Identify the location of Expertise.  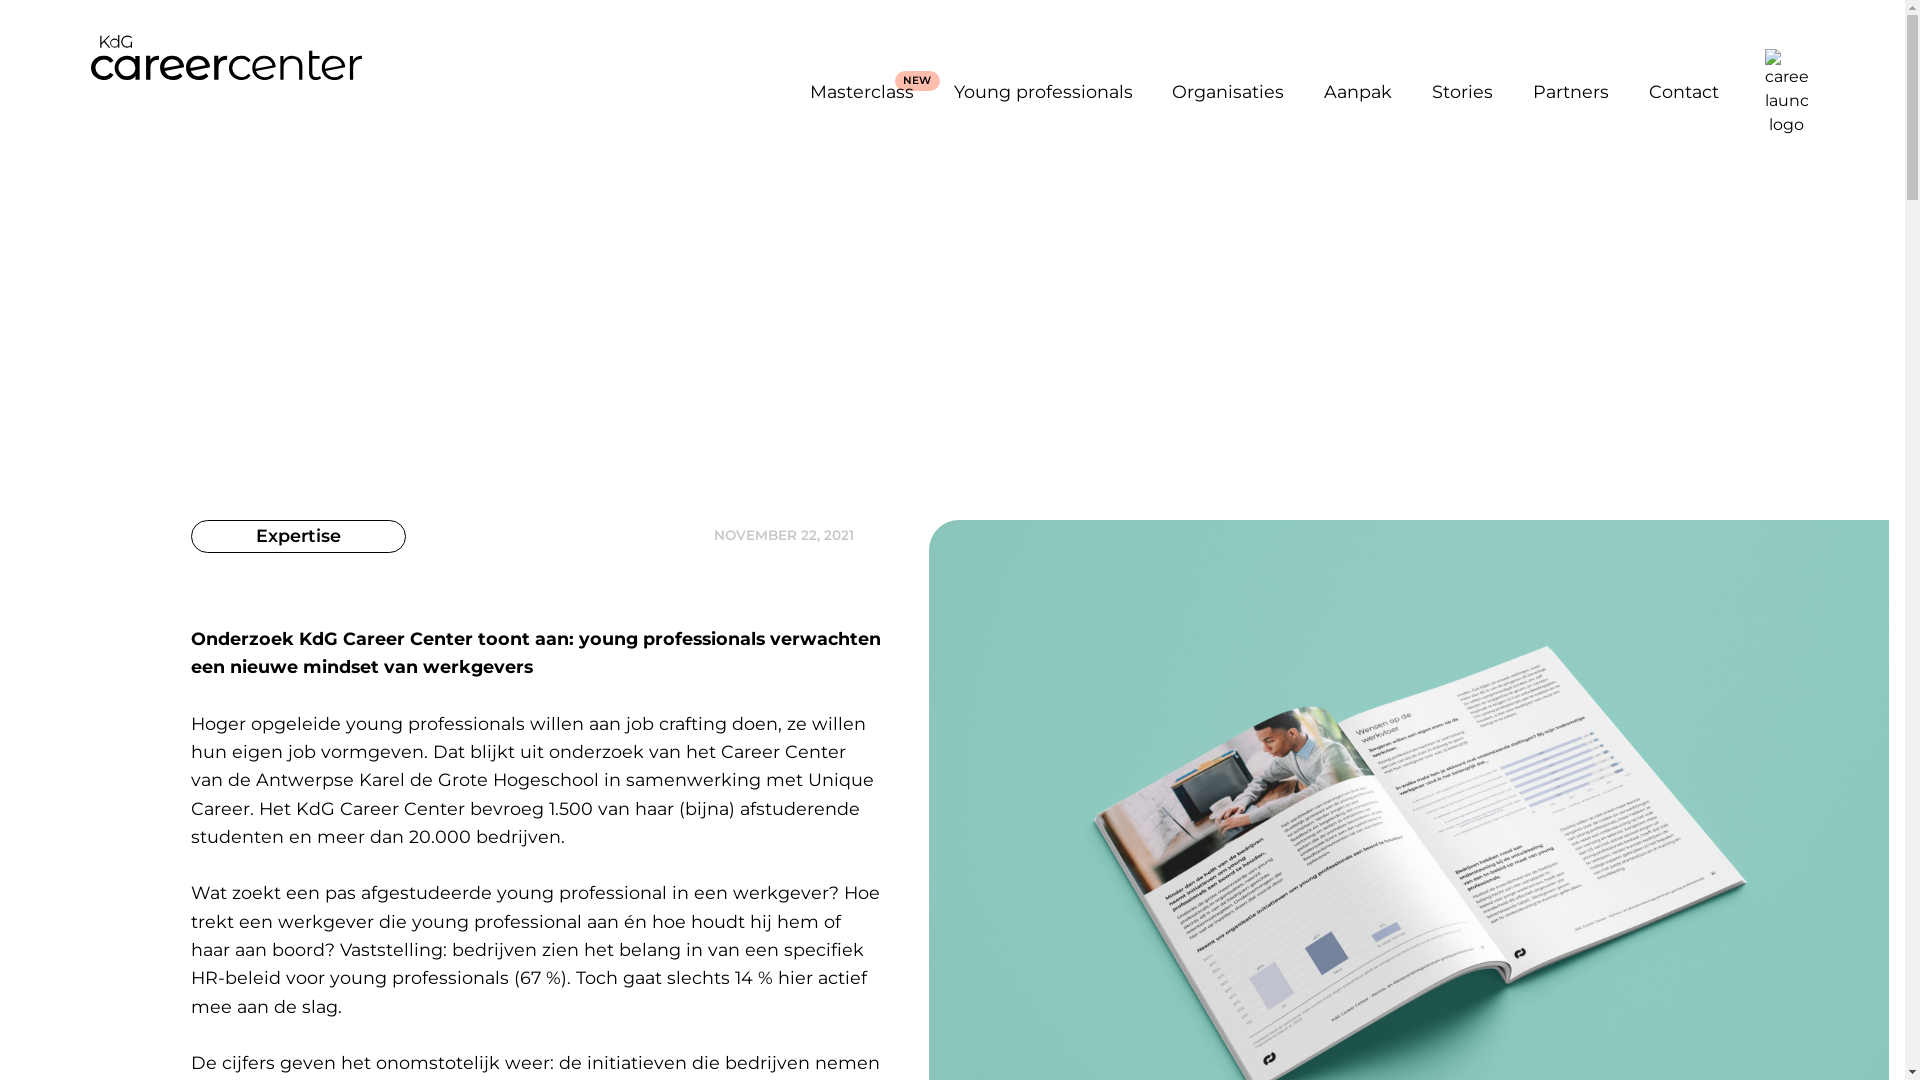
(298, 536).